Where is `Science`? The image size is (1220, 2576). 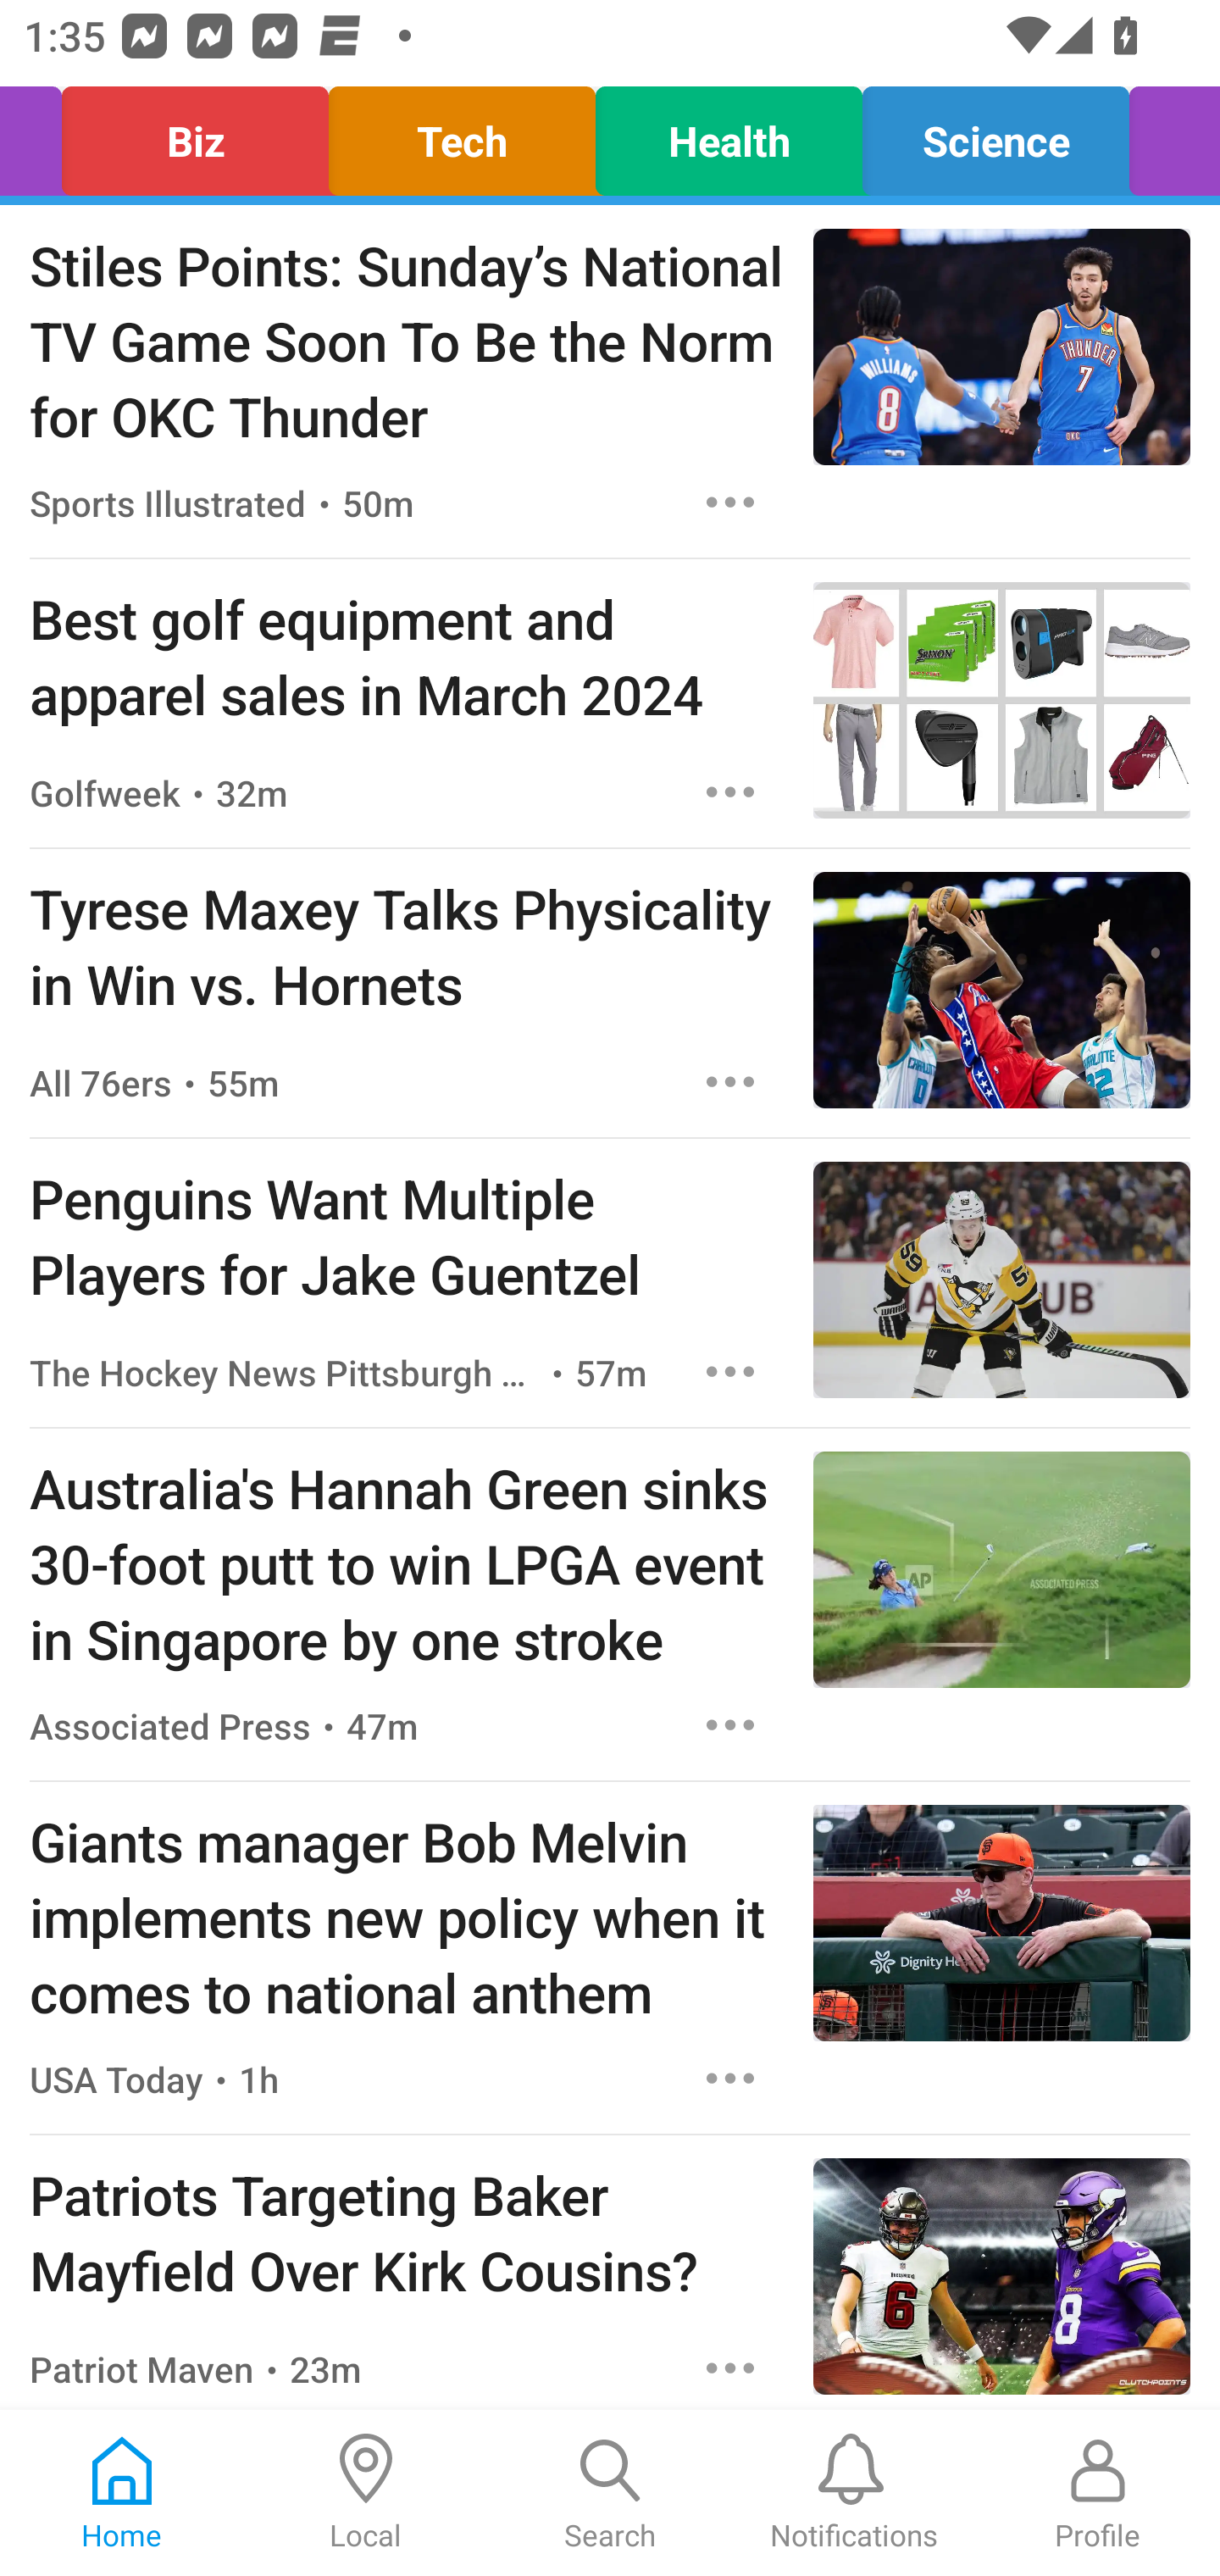
Science is located at coordinates (995, 134).